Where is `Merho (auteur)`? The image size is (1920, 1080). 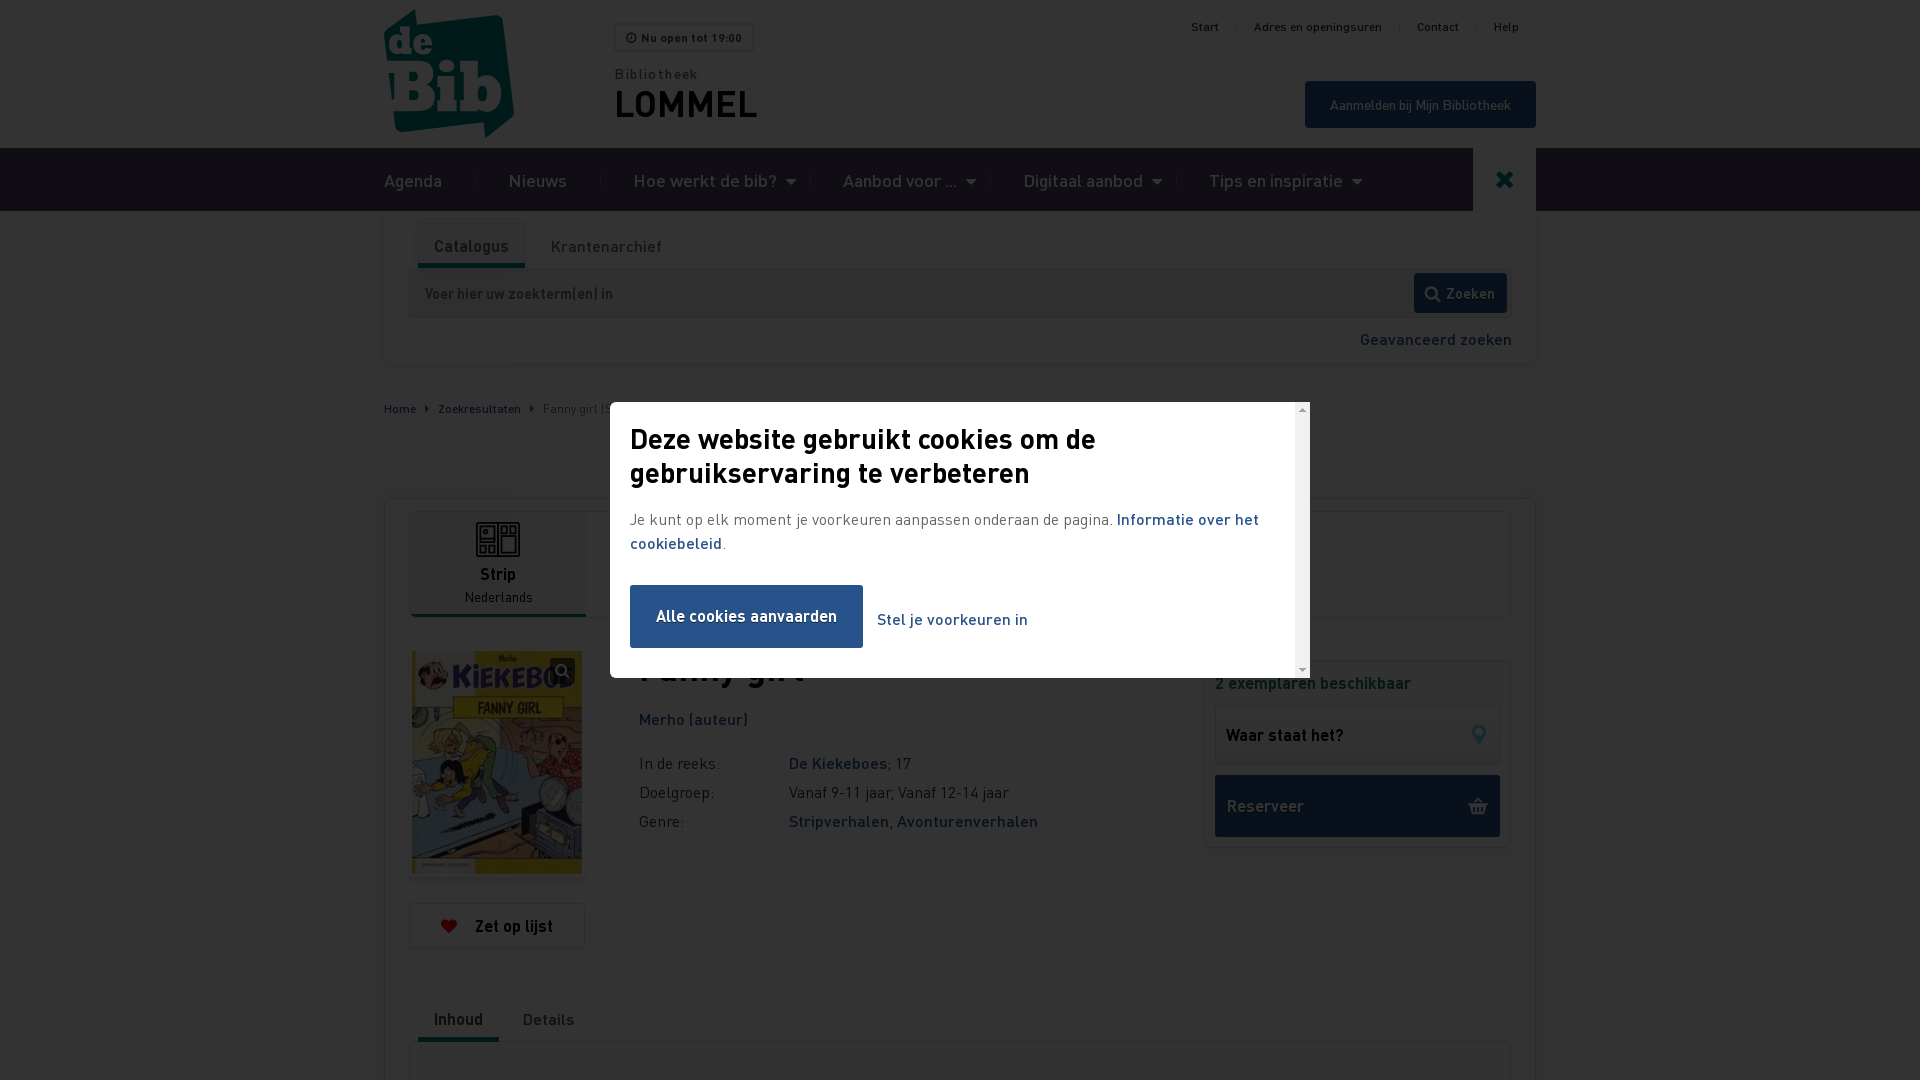
Merho (auteur) is located at coordinates (694, 718).